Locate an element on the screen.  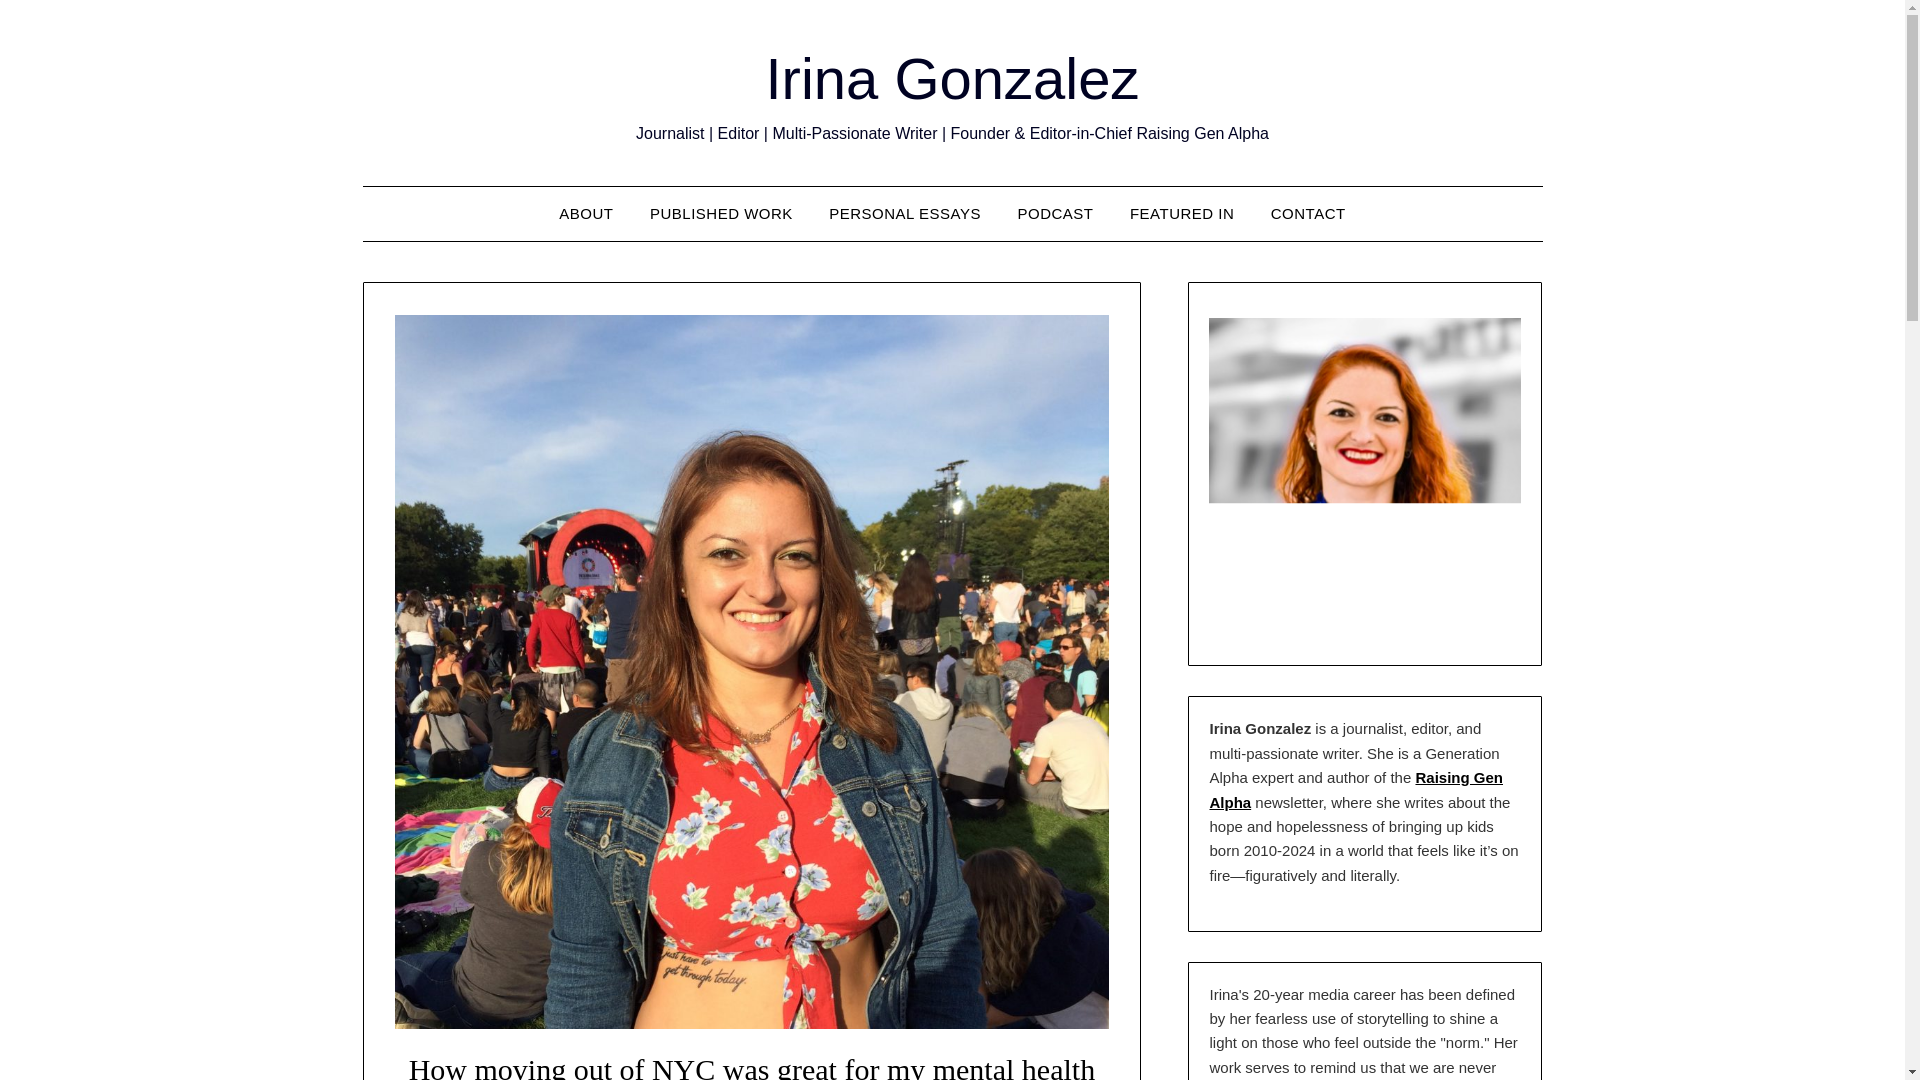
PODCAST is located at coordinates (1054, 213).